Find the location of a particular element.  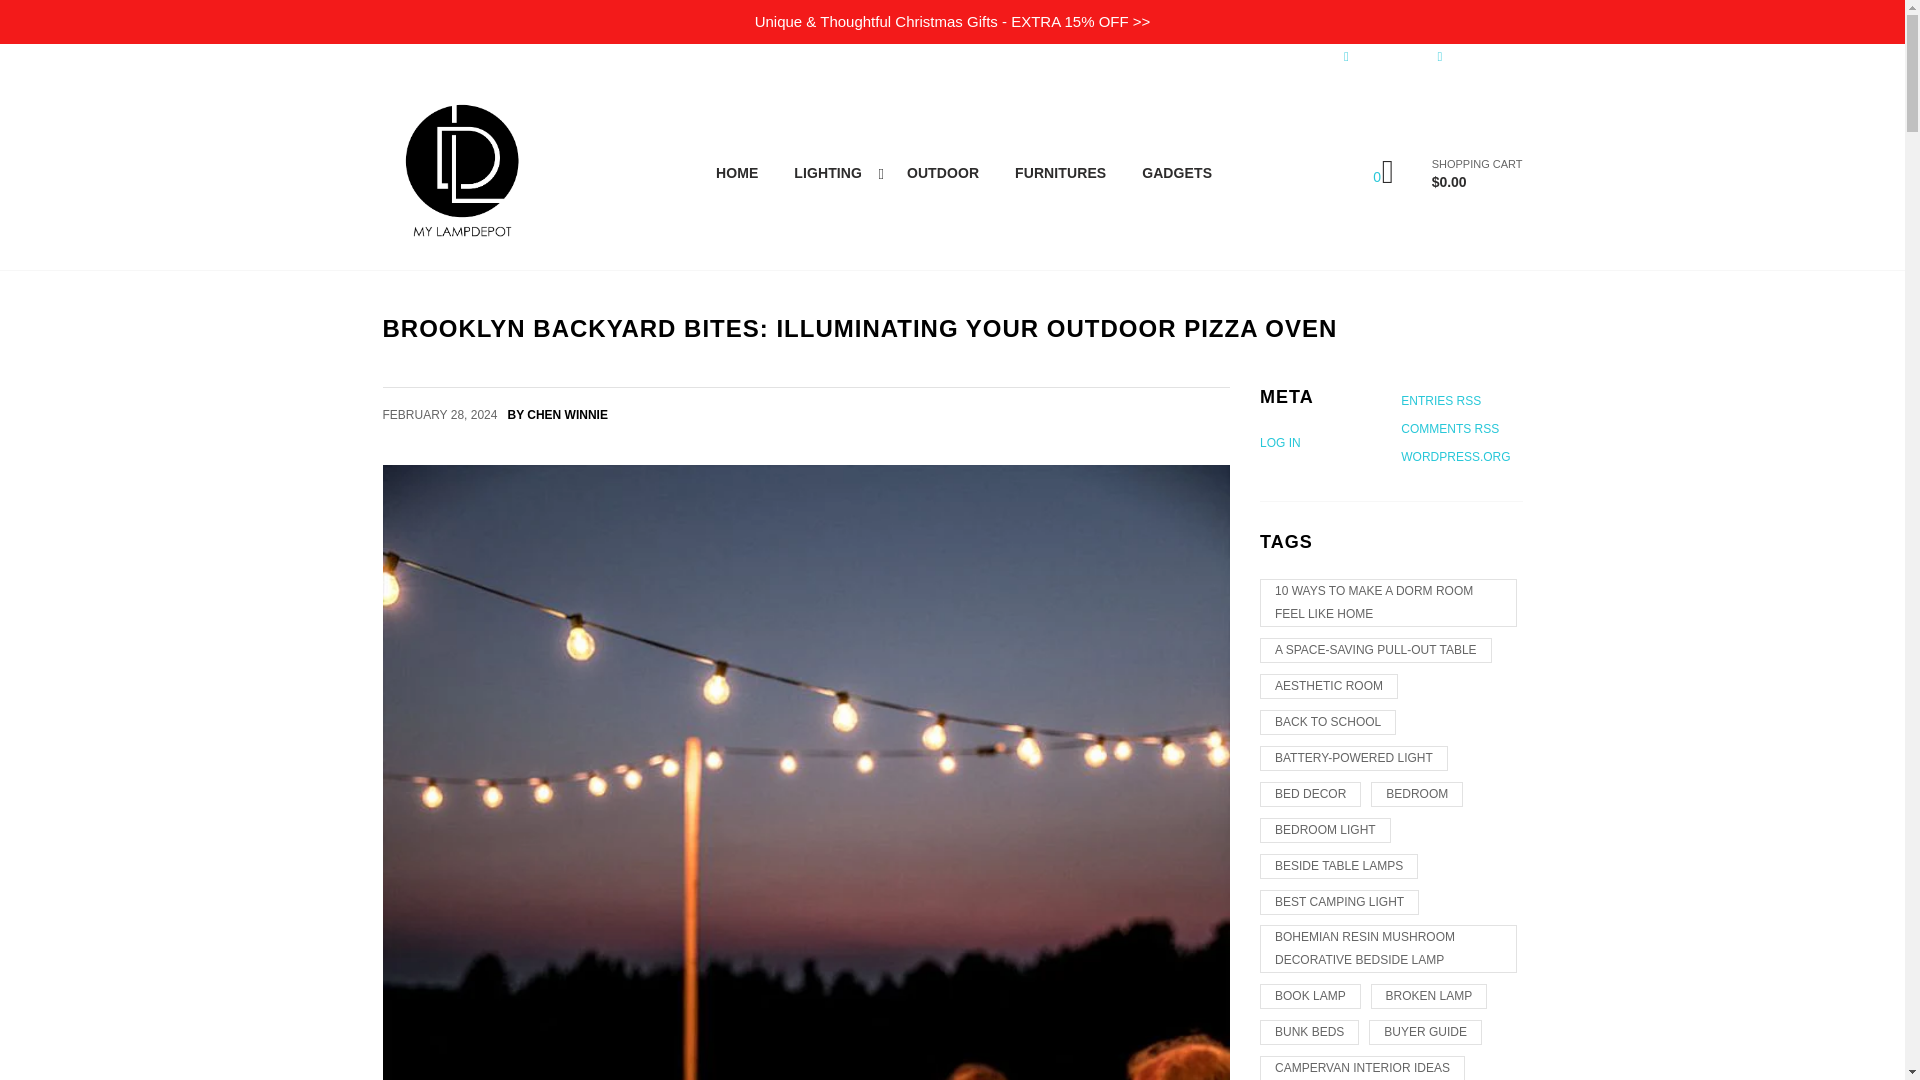

USD is located at coordinates (462, 55).